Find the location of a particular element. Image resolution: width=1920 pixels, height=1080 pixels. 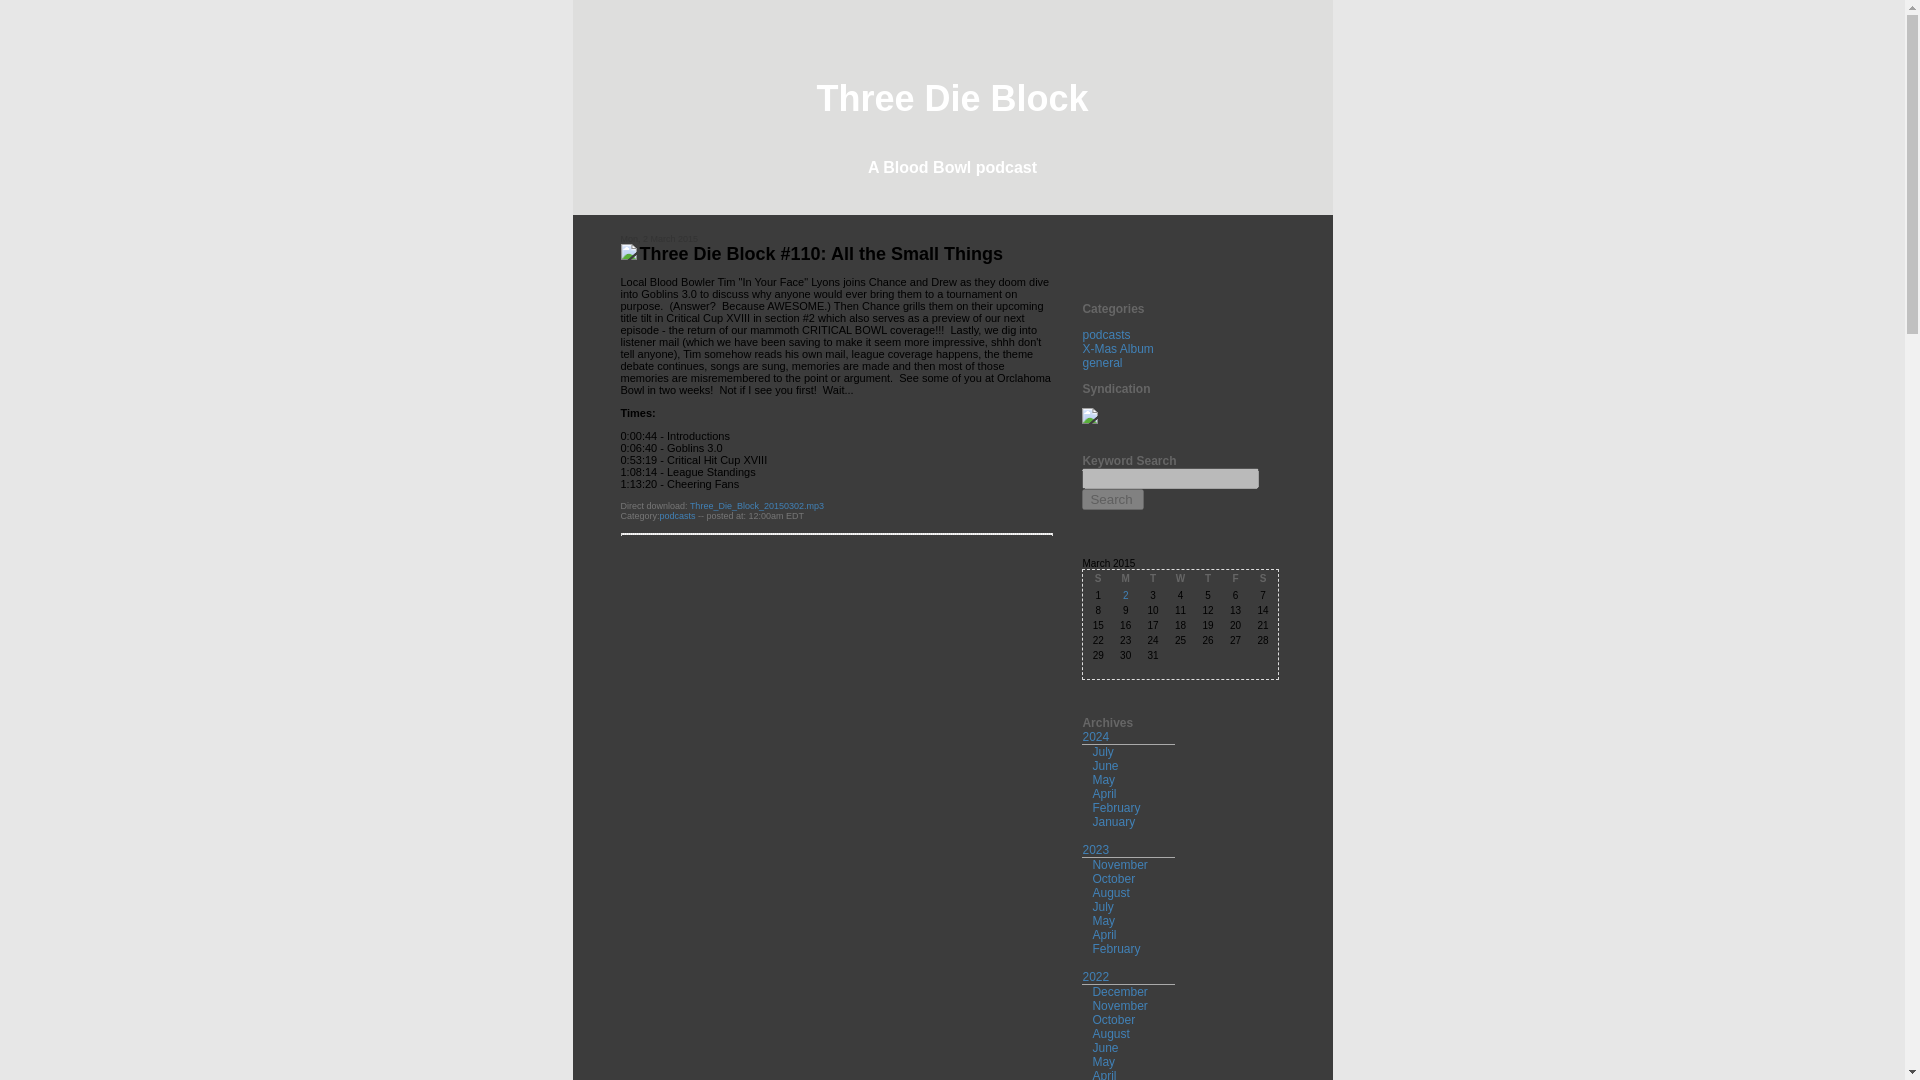

Wednesday is located at coordinates (1180, 578).